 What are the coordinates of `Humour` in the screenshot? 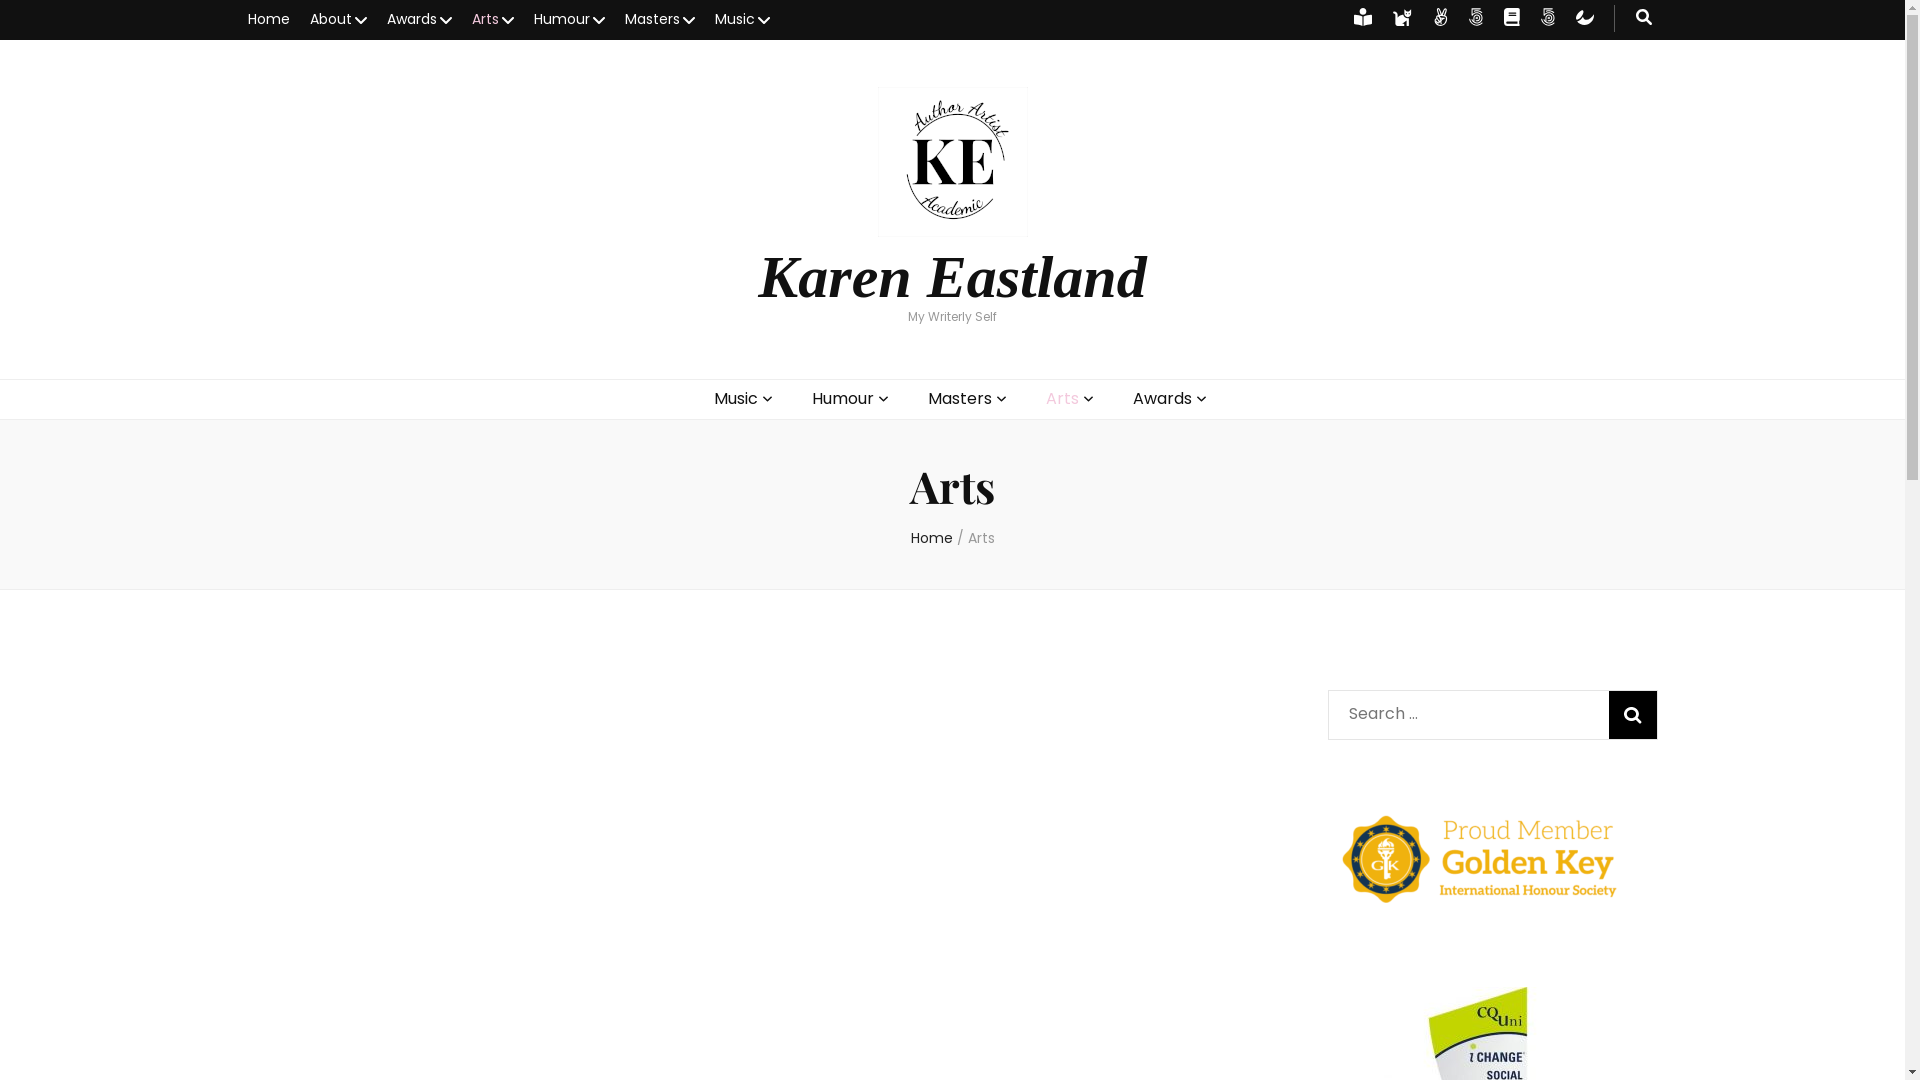 It's located at (843, 400).